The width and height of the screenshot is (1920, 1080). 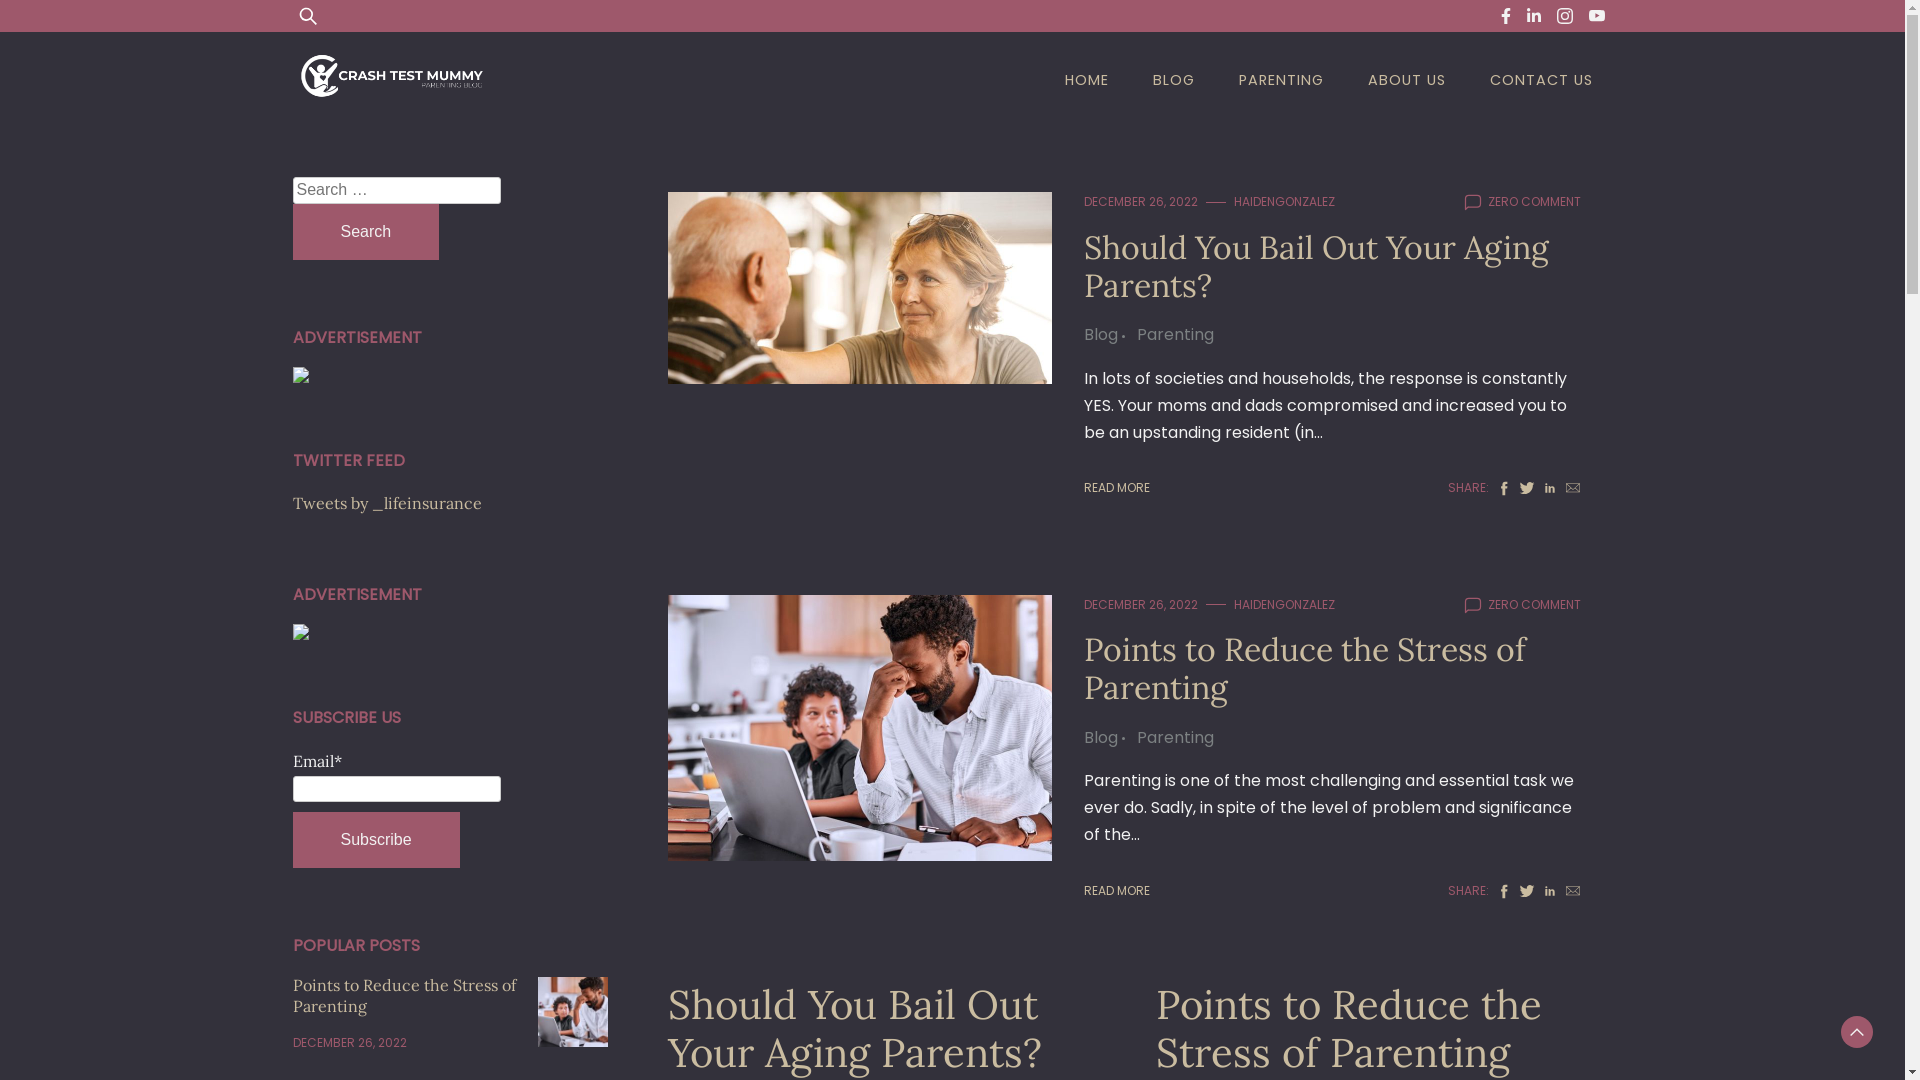 I want to click on HAIDENGONZALEZ, so click(x=1284, y=605).